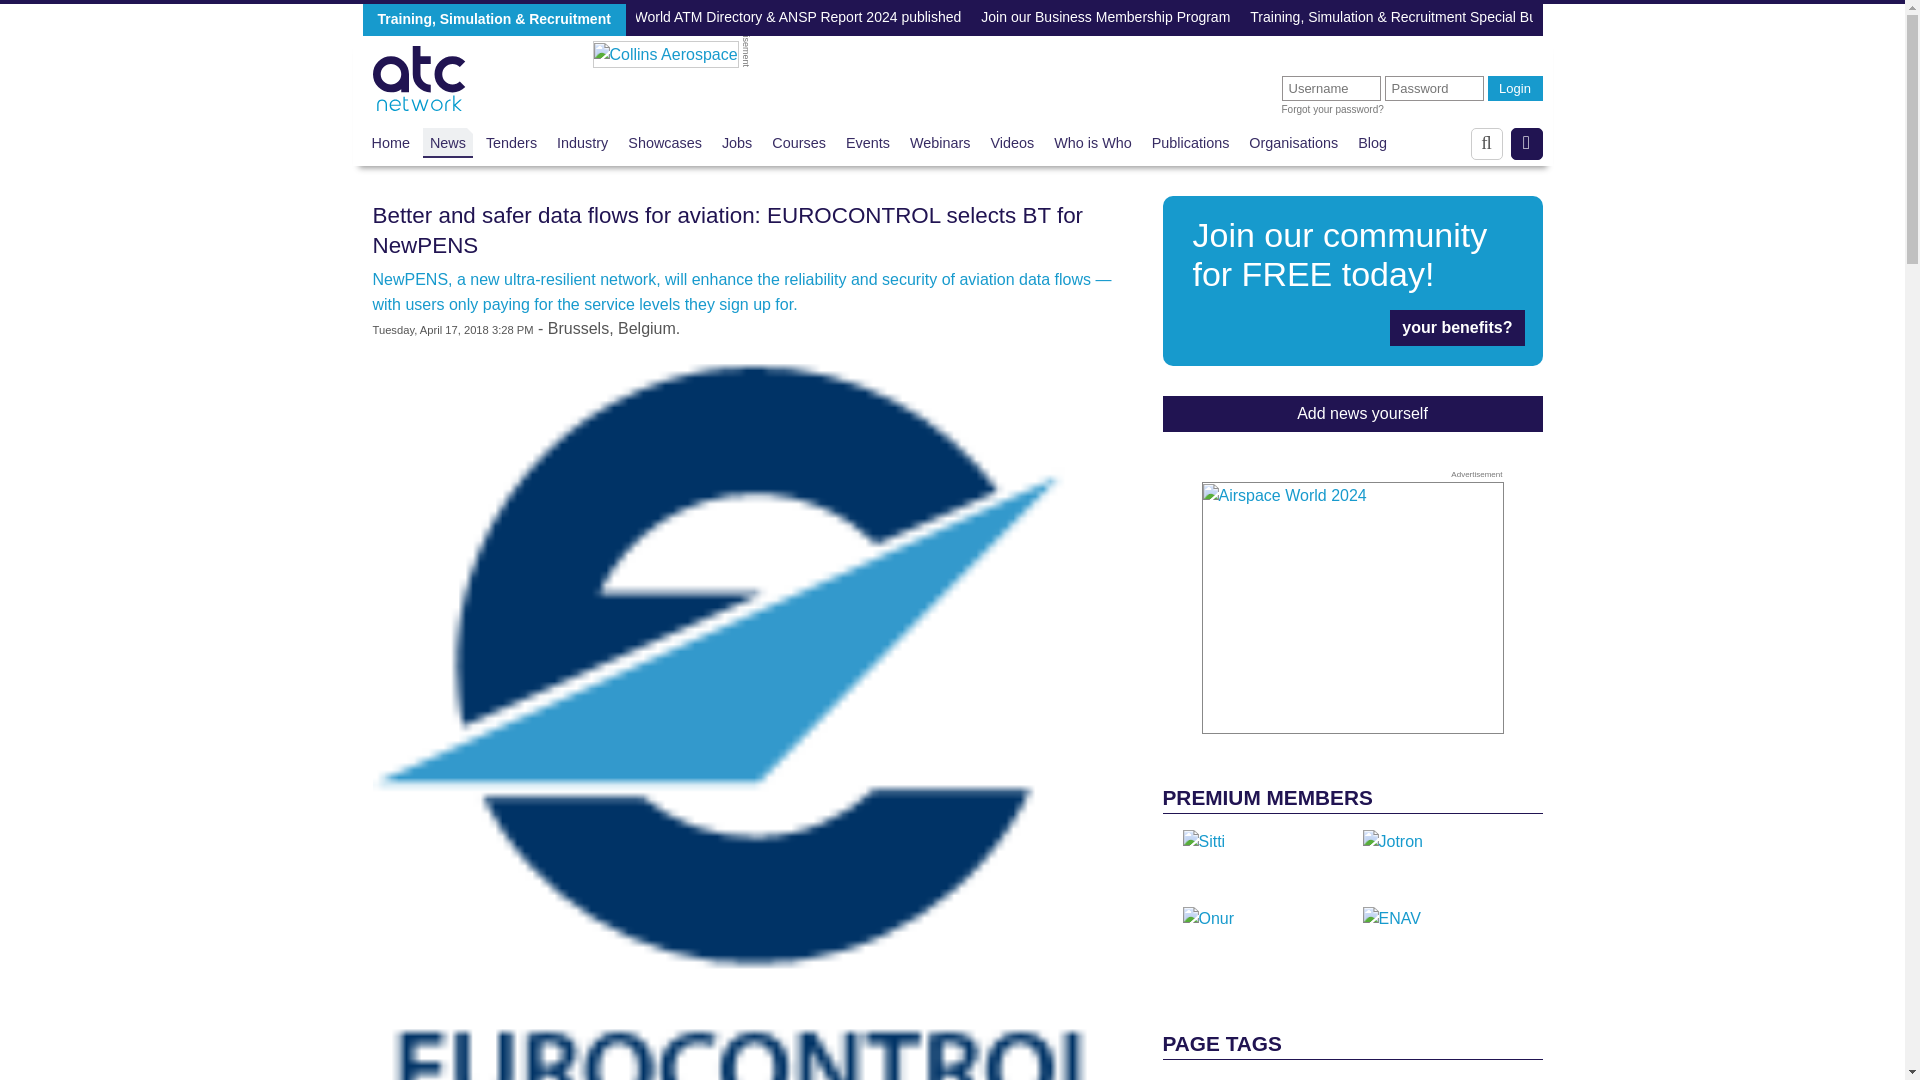  Describe the element at coordinates (1106, 18) in the screenshot. I see `Join our Business Membership Program` at that location.